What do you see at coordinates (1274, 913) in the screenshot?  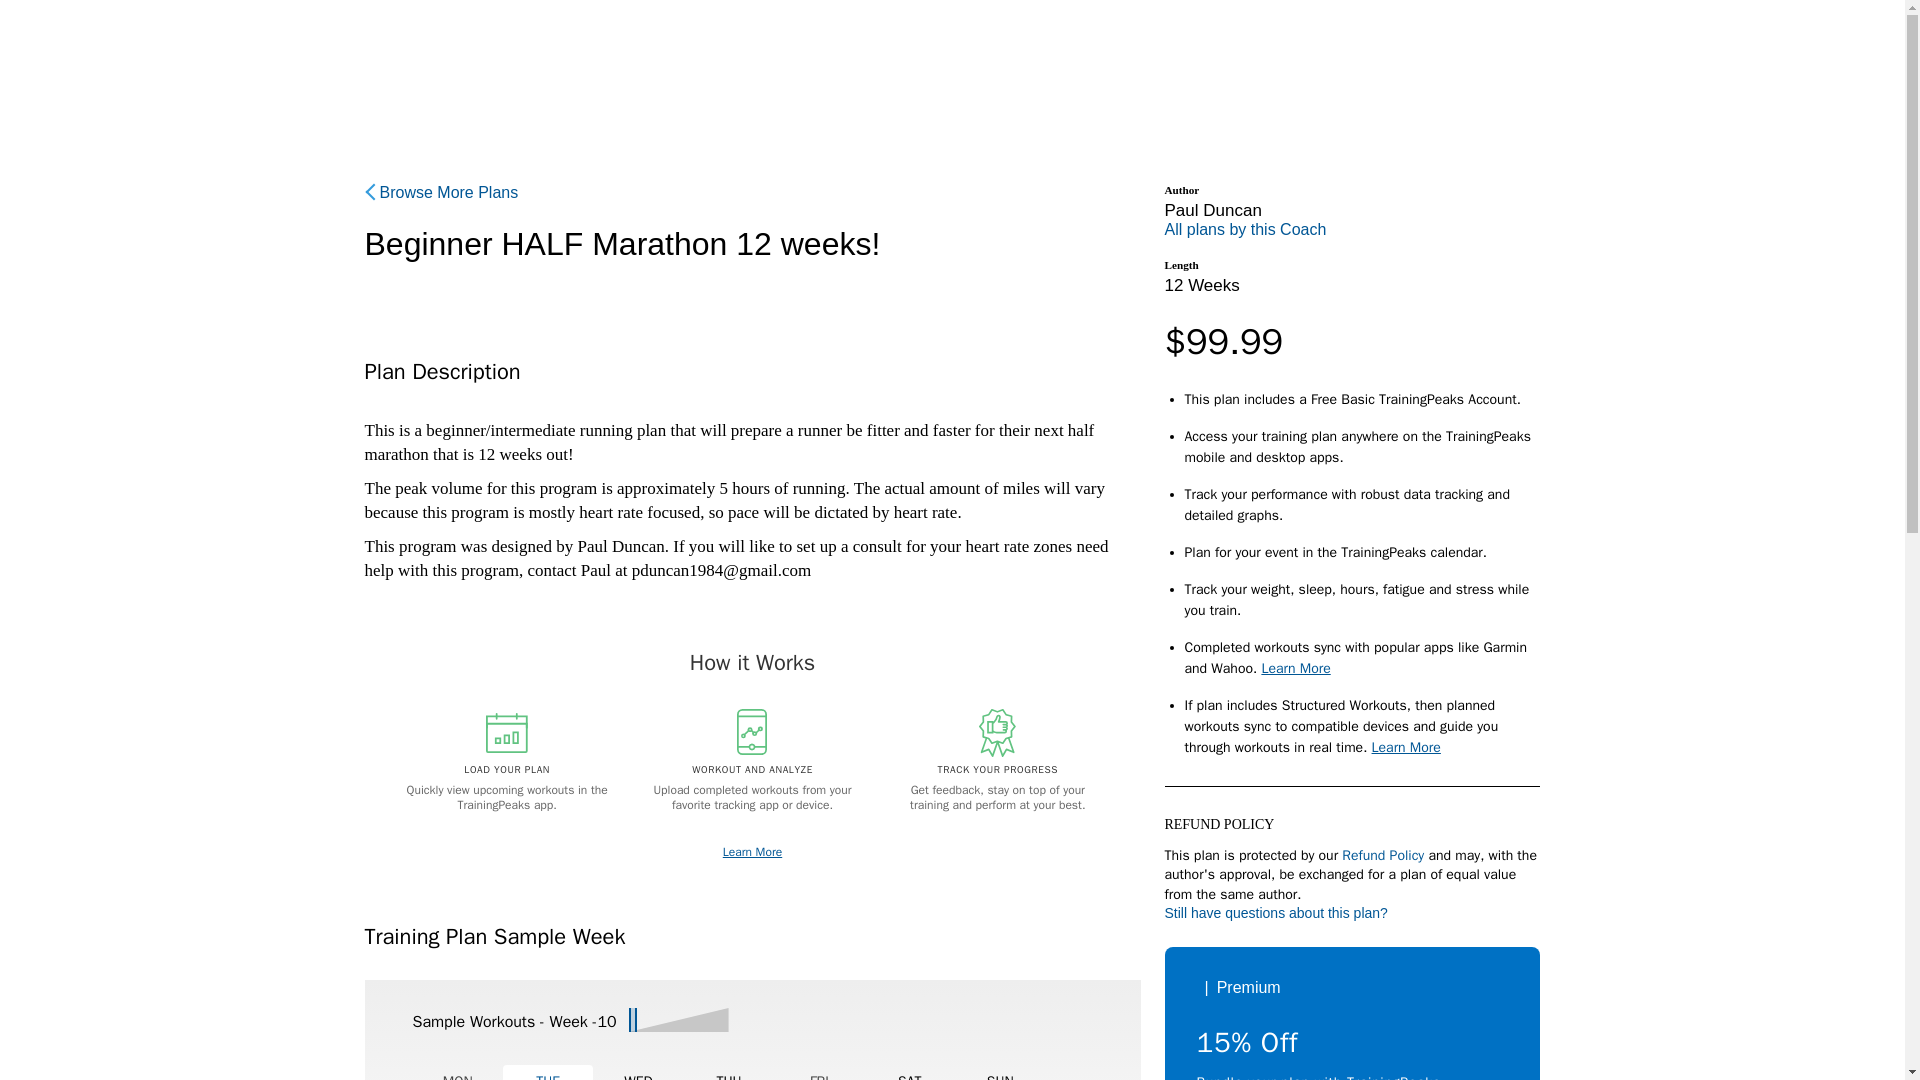 I see `Still have questions about this plan?` at bounding box center [1274, 913].